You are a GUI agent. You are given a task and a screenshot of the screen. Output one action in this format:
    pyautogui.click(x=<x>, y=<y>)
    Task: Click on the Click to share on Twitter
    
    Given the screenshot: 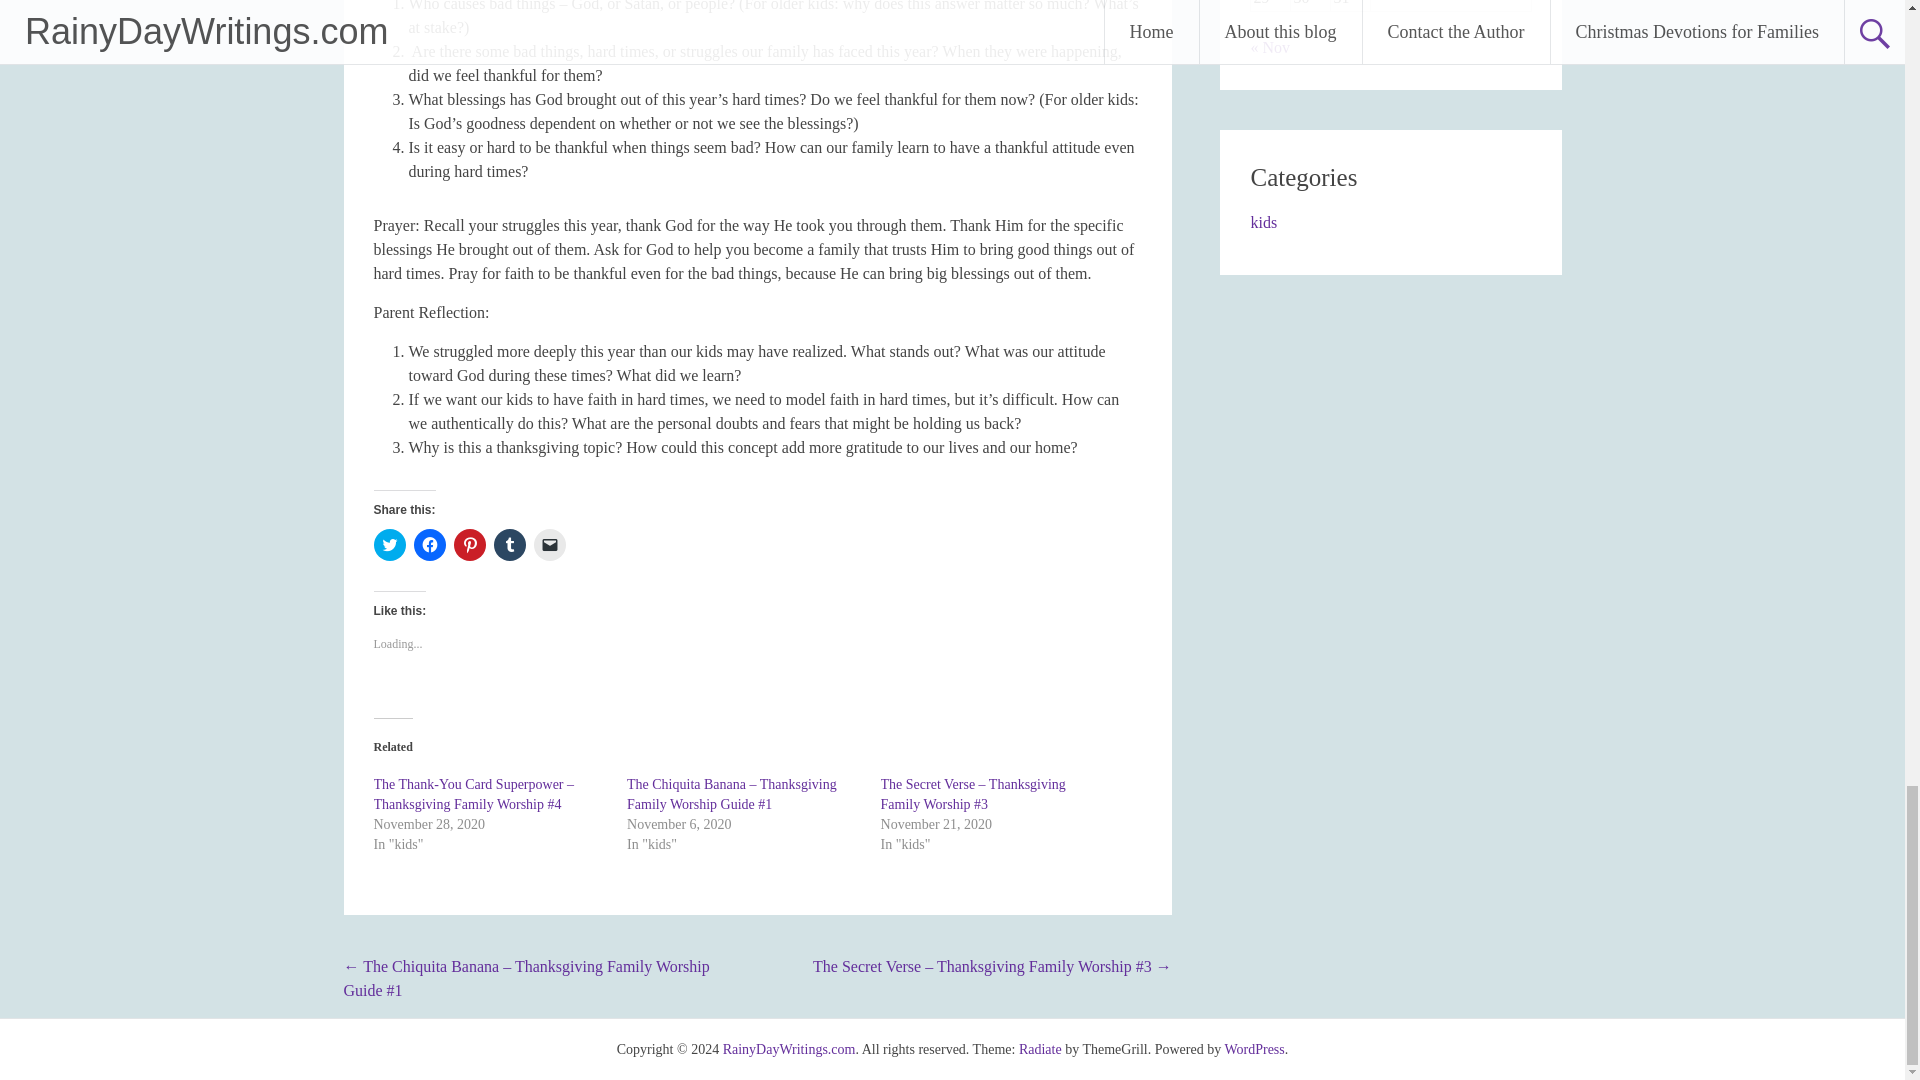 What is the action you would take?
    pyautogui.click(x=390, y=544)
    